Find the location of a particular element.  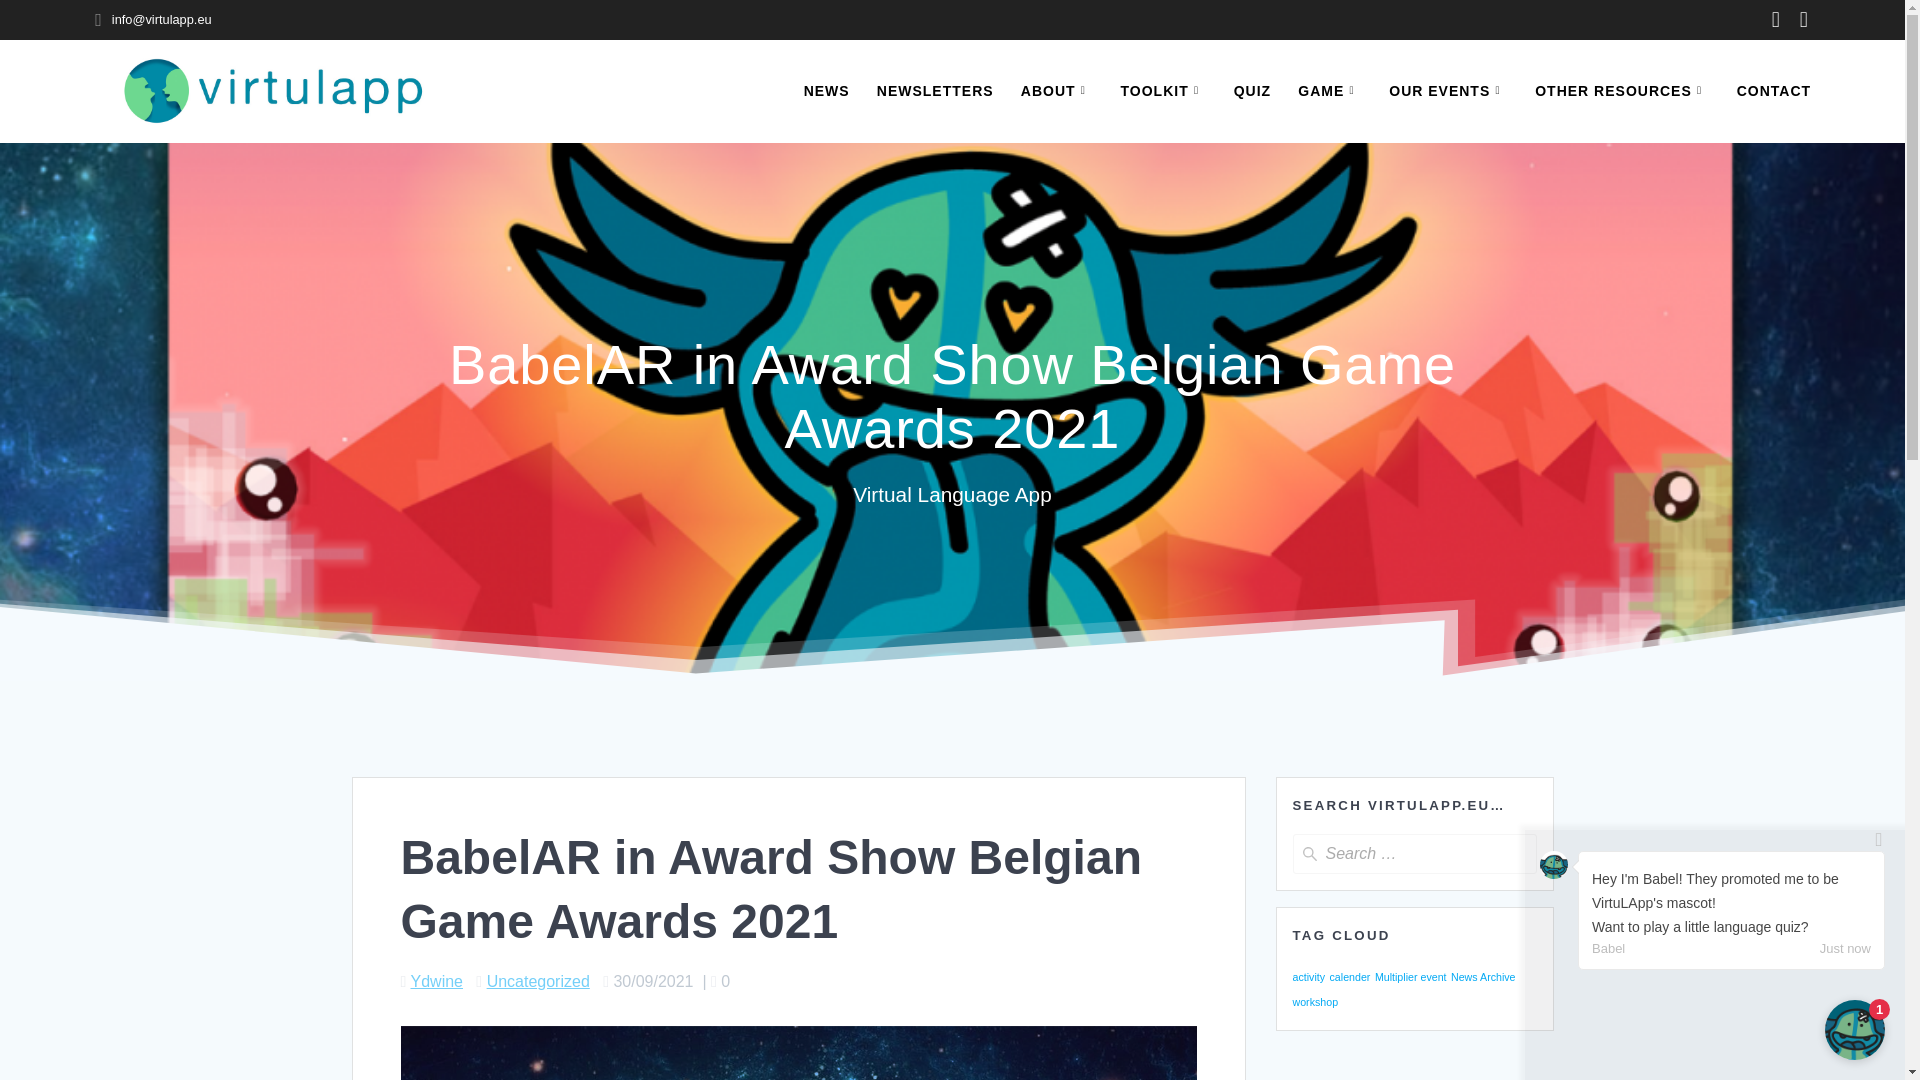

NEWS is located at coordinates (827, 90).